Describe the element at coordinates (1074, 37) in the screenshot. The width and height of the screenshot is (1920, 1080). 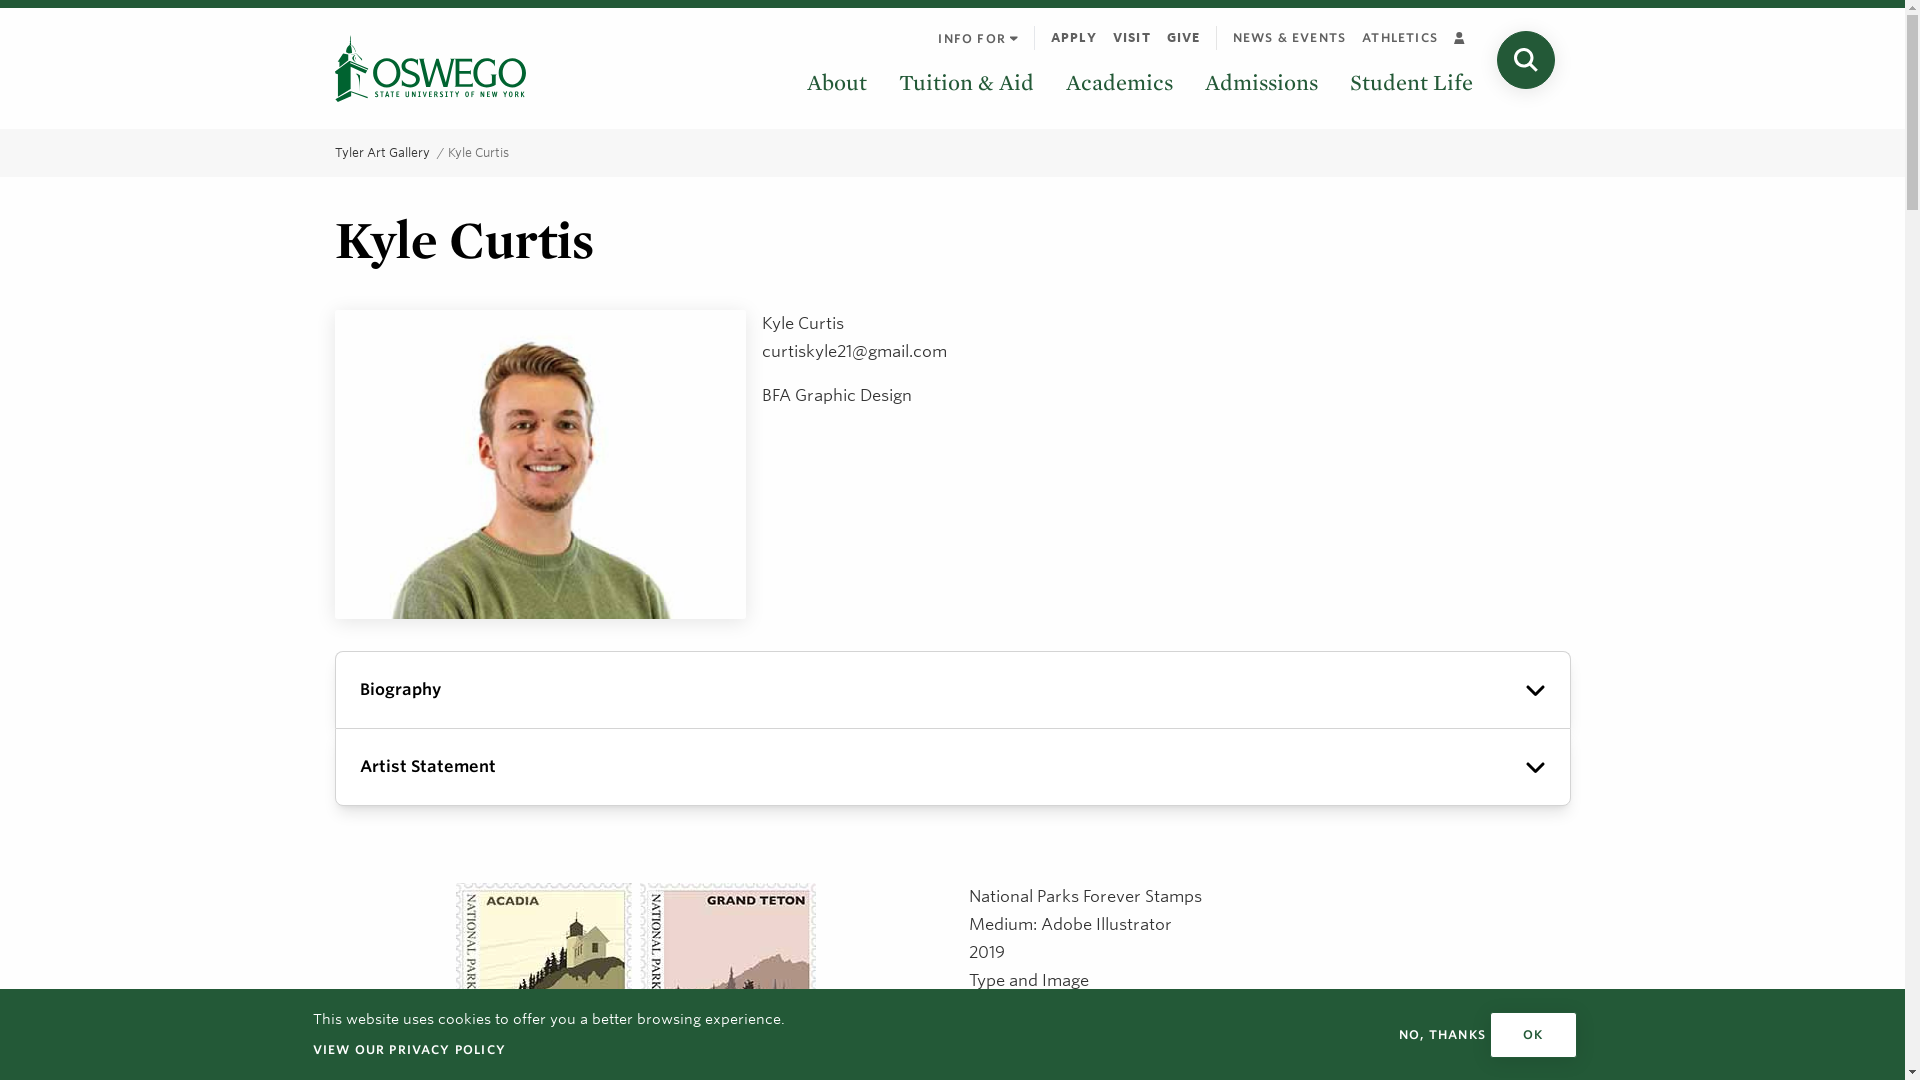
I see `APPLY` at that location.